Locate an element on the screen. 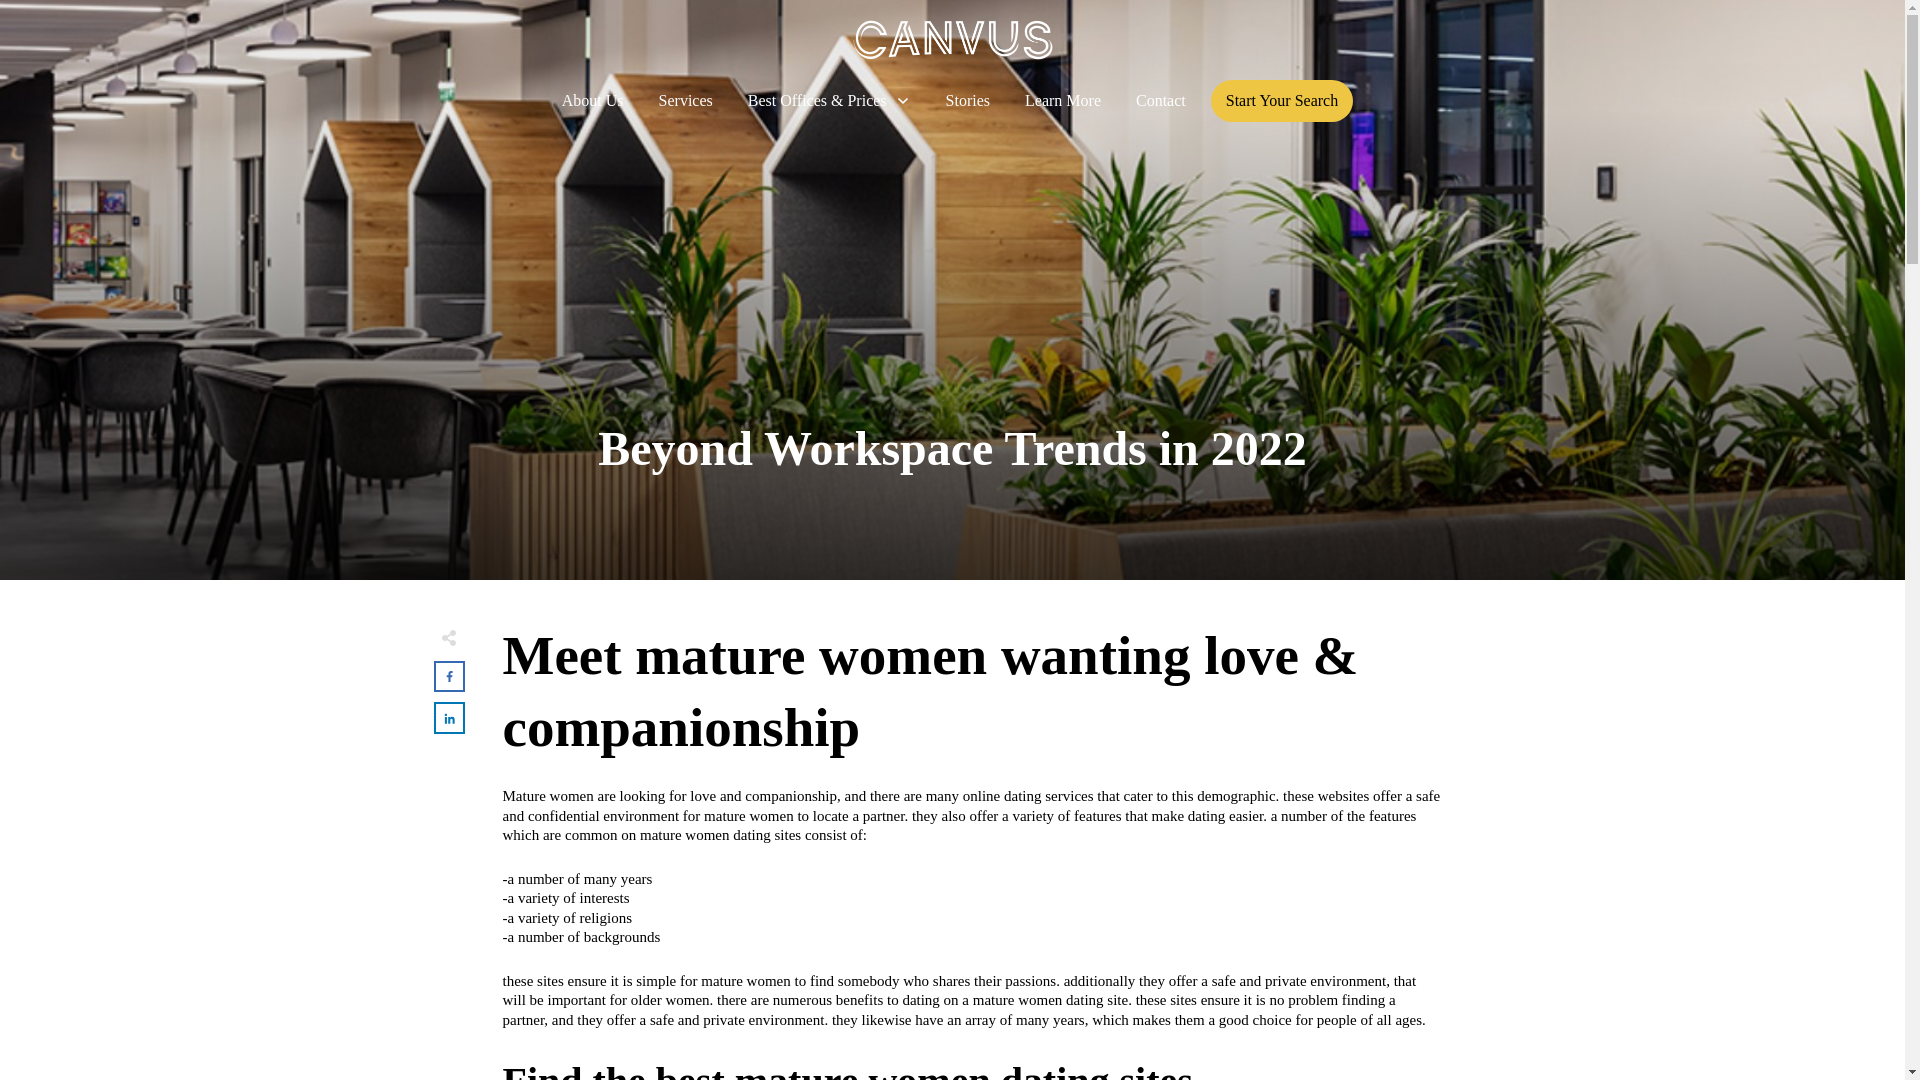  CanvusLogoBlackTransparent is located at coordinates (952, 40).